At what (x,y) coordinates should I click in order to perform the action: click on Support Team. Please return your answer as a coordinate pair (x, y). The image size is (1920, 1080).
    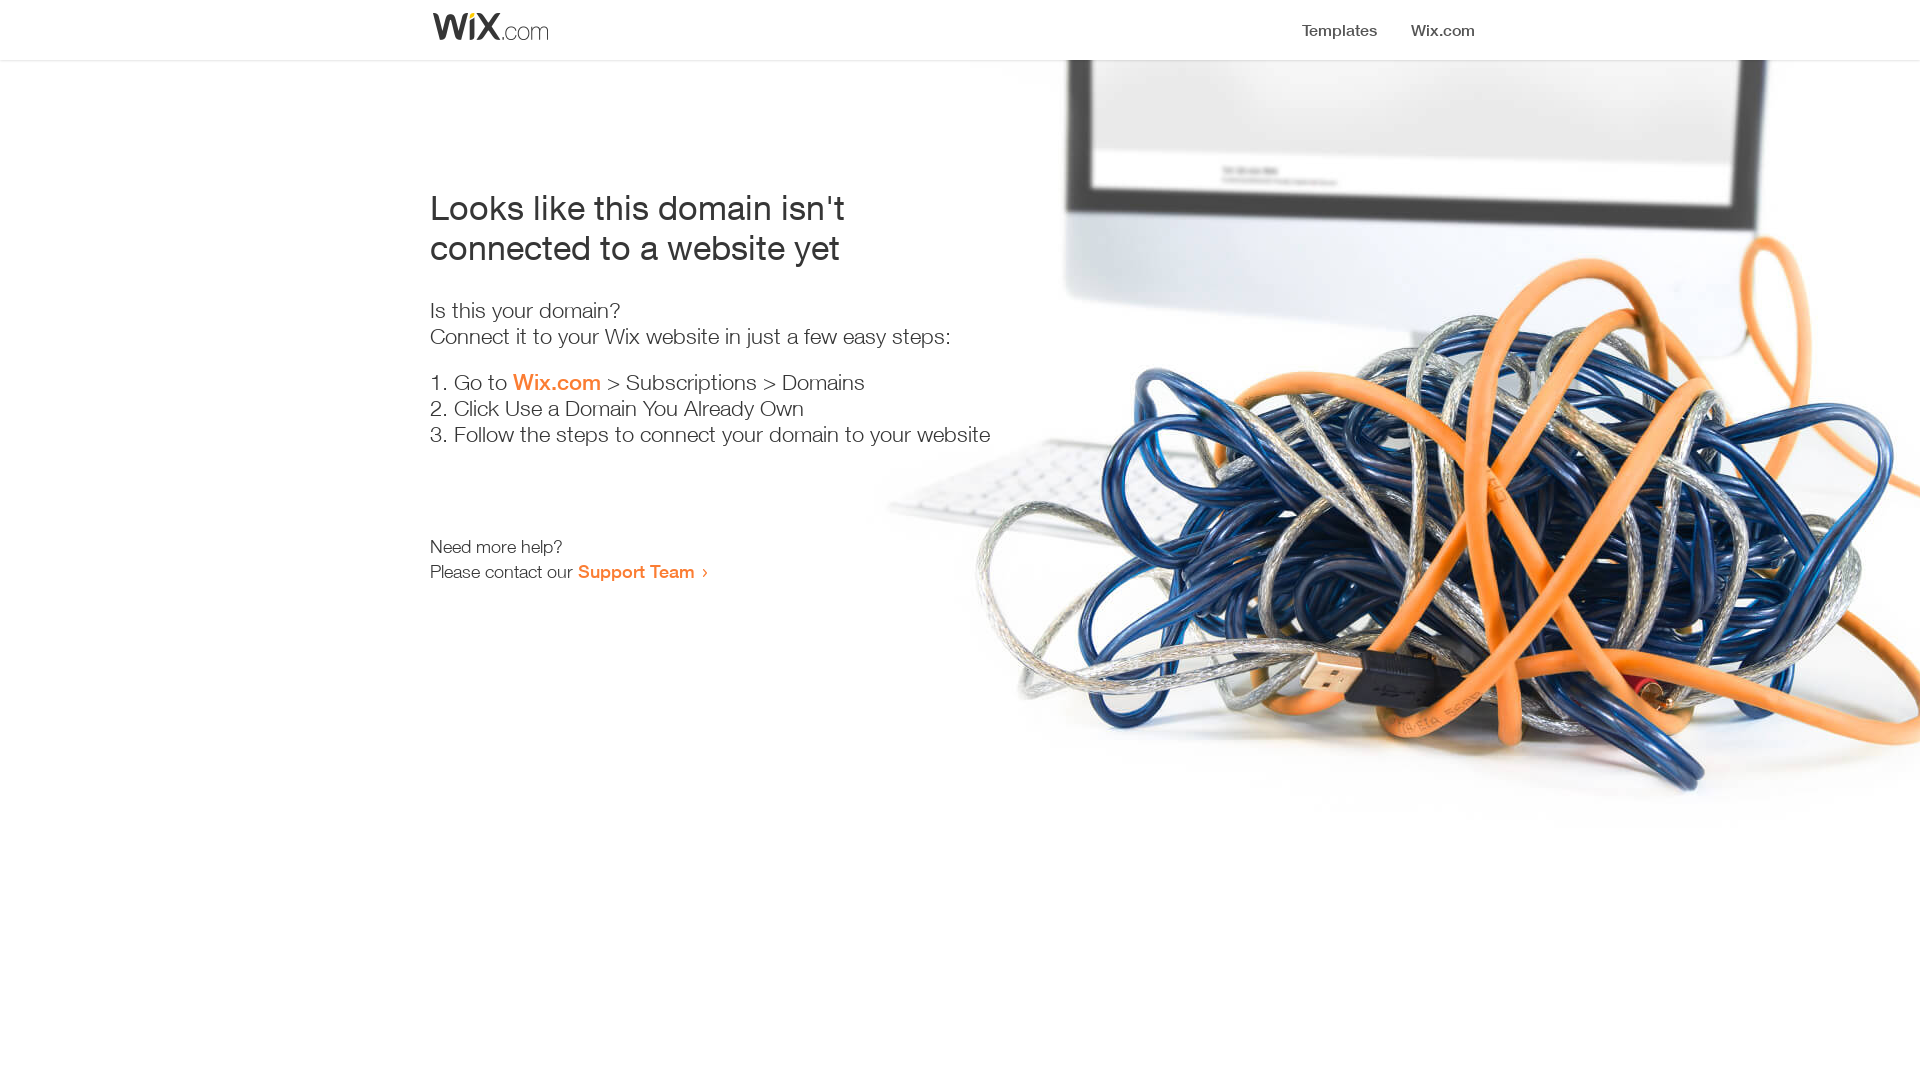
    Looking at the image, I should click on (636, 571).